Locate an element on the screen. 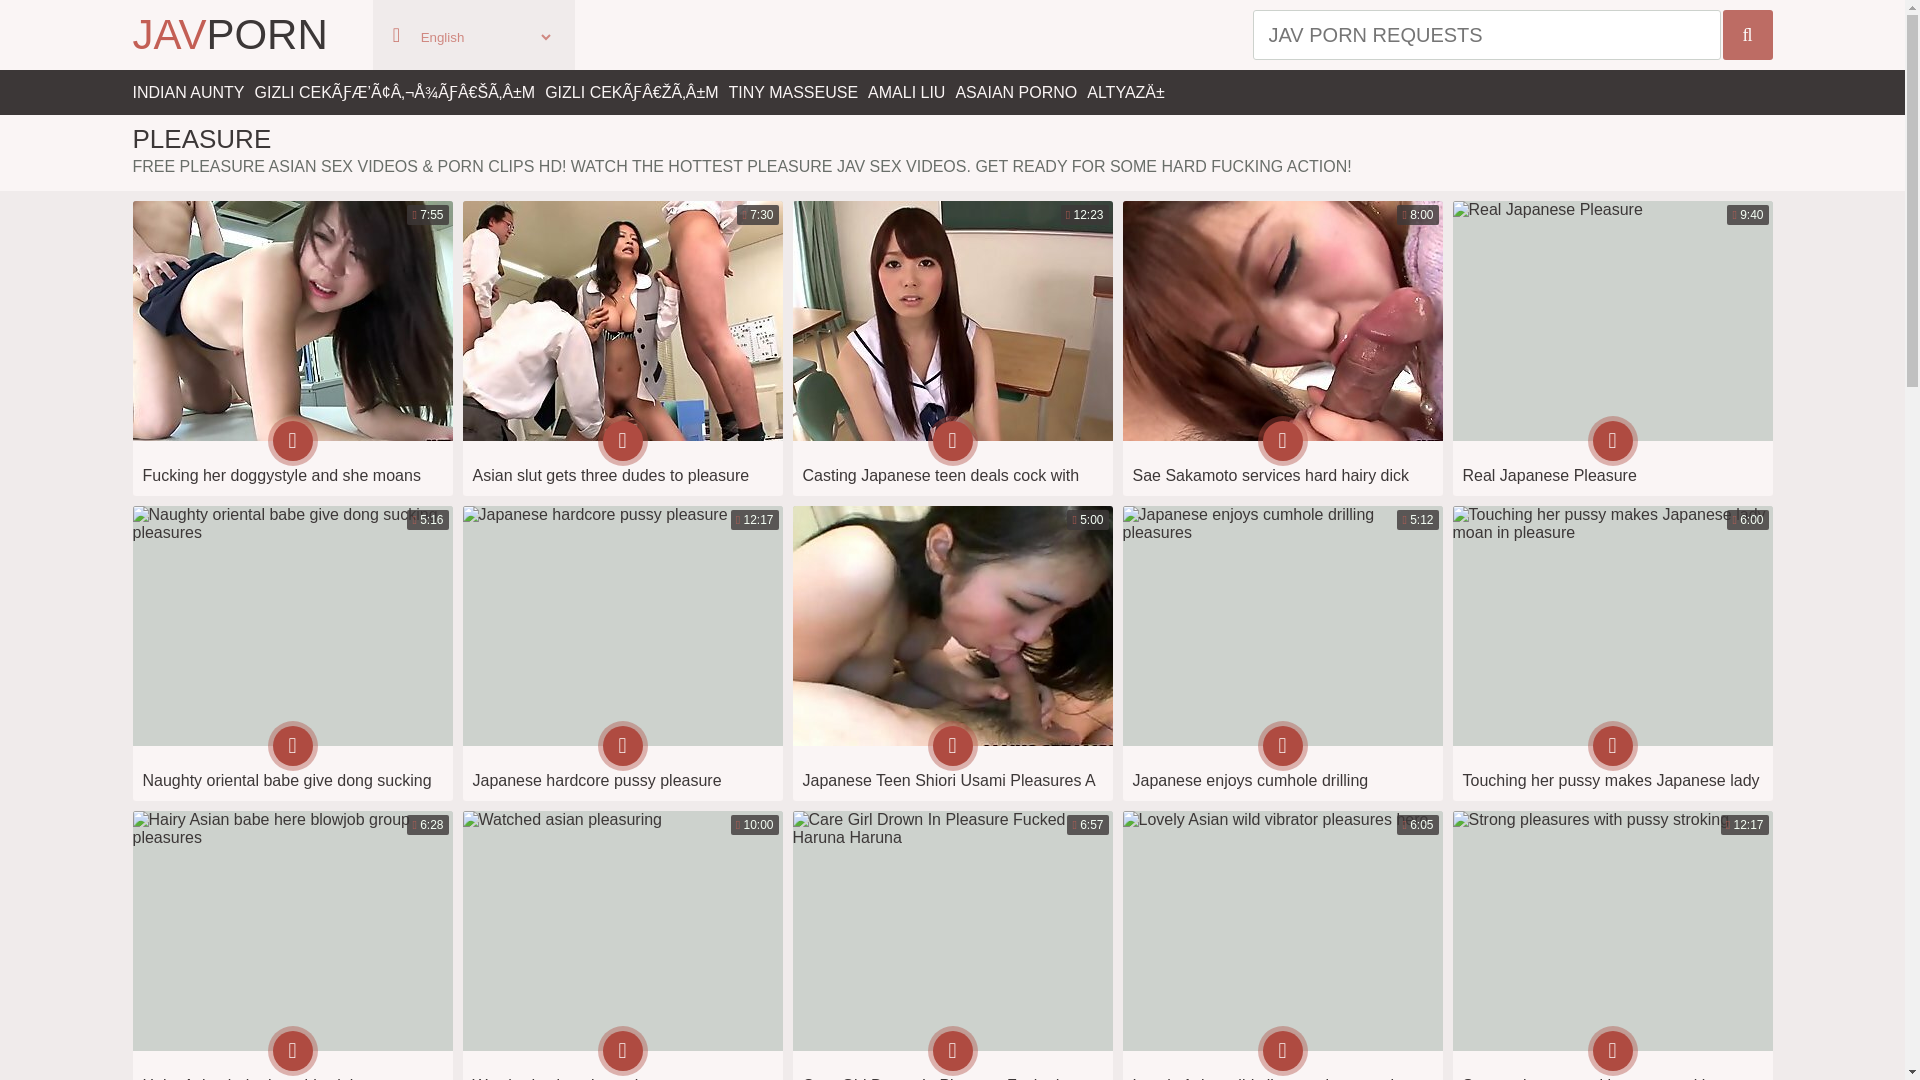 This screenshot has width=1920, height=1080. INDIAN AUNTY is located at coordinates (1612, 348).